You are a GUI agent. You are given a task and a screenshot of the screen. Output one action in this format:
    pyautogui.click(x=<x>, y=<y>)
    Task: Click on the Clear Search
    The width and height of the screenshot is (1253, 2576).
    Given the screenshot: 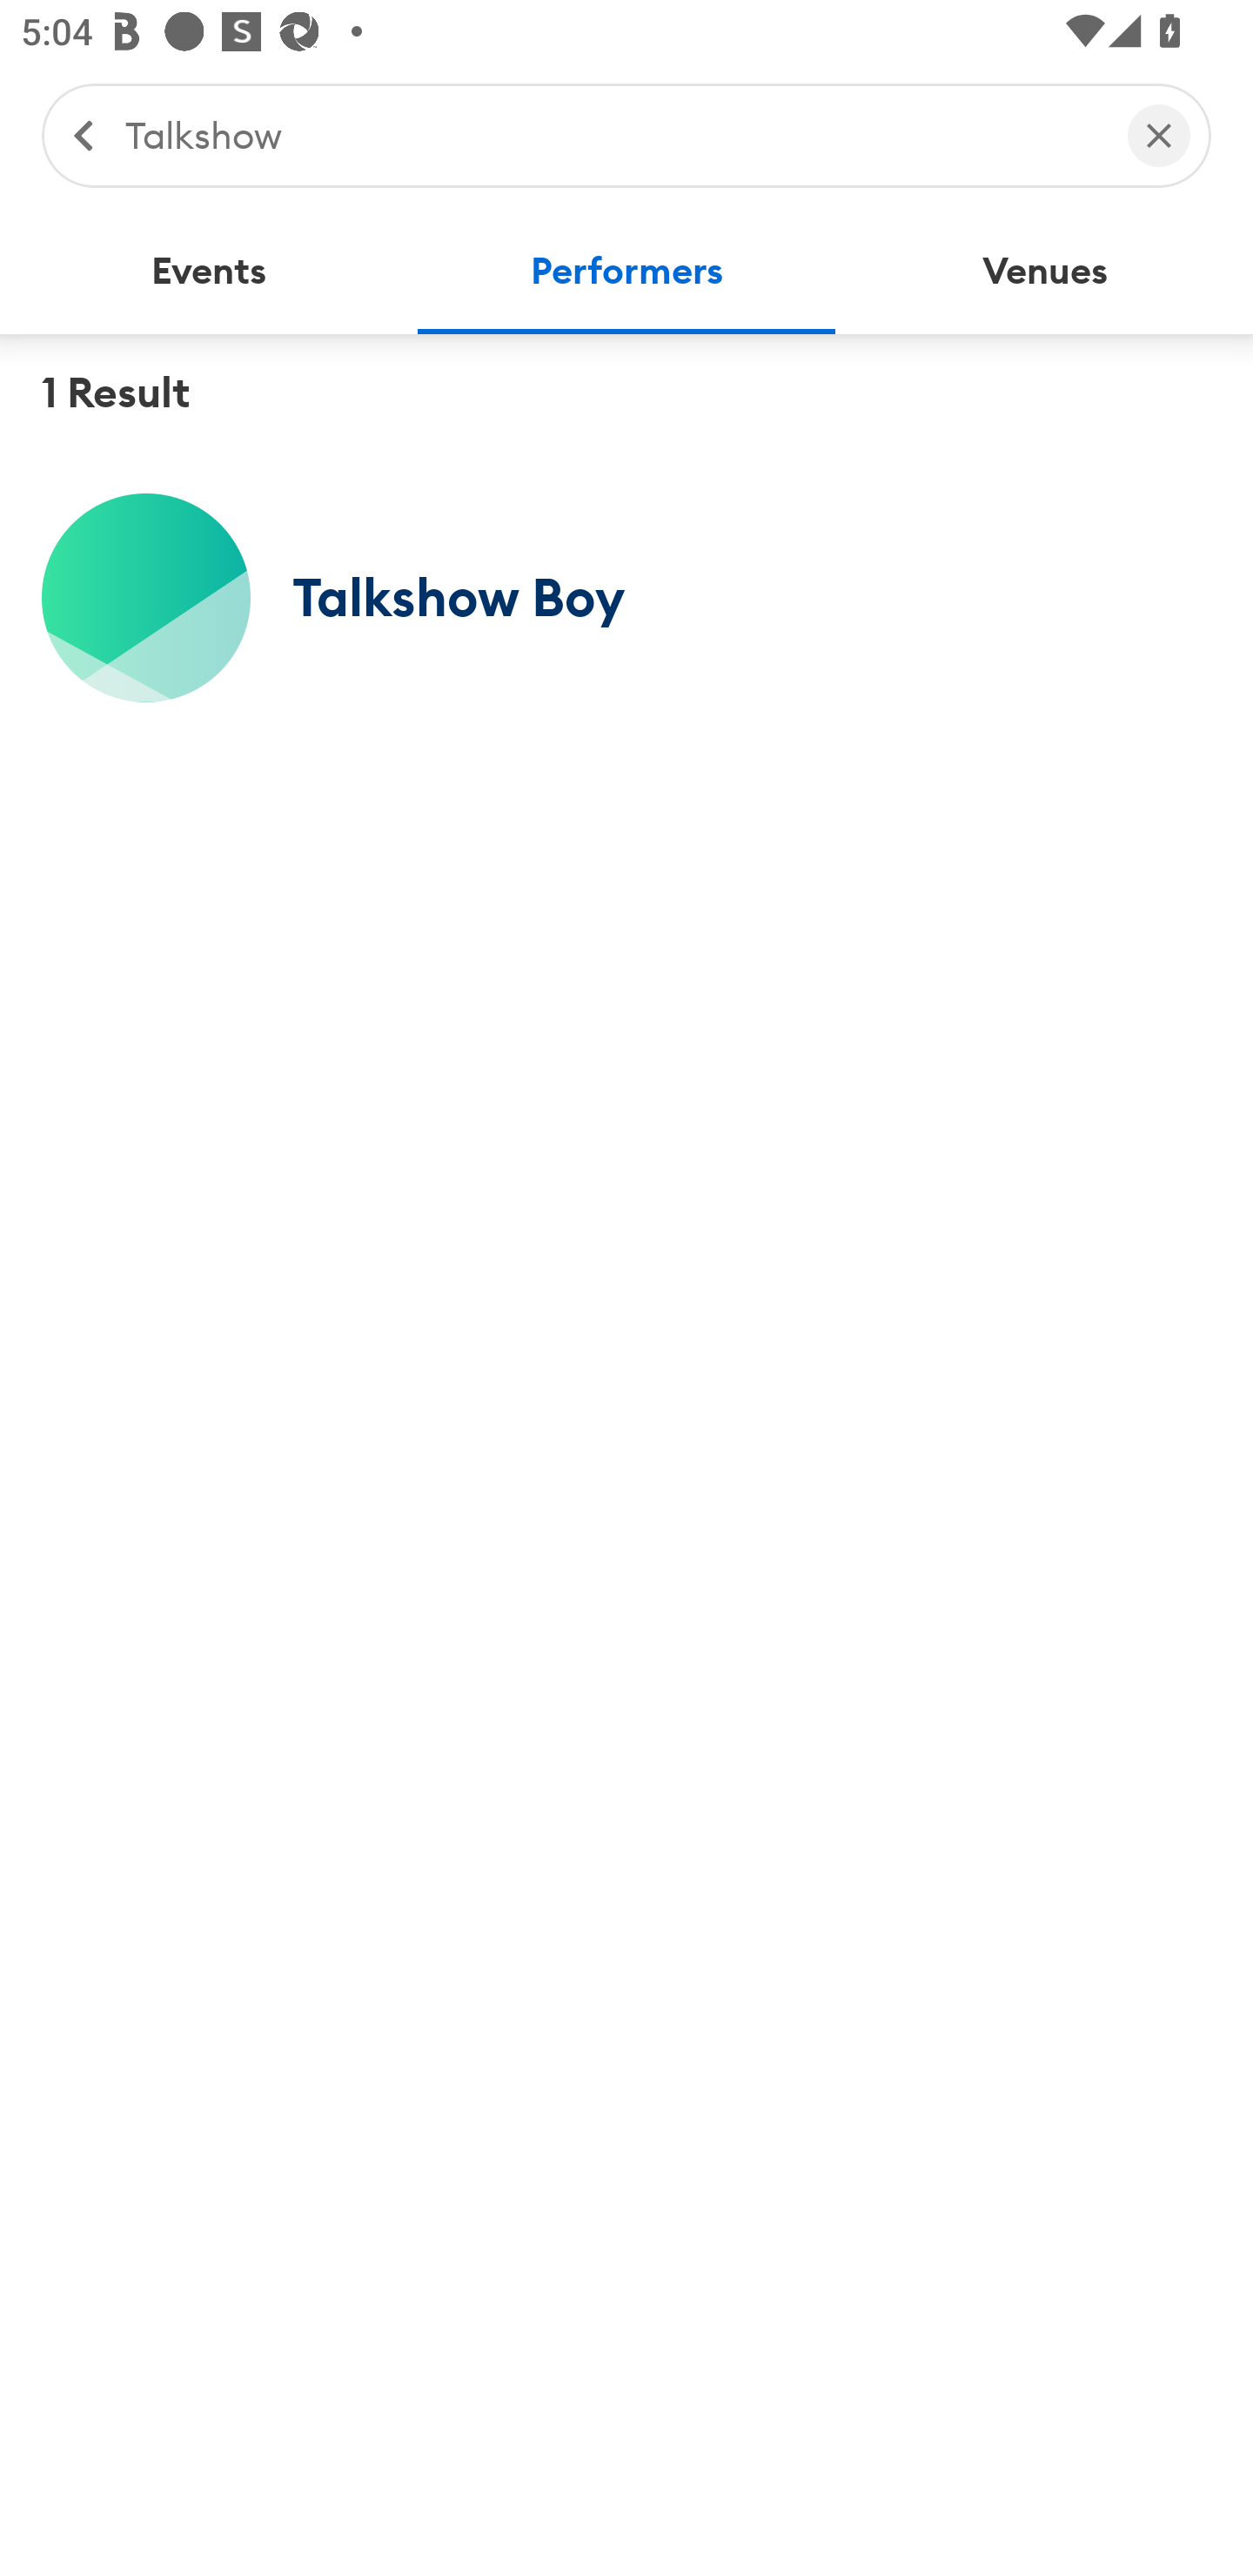 What is the action you would take?
    pyautogui.click(x=1159, y=134)
    